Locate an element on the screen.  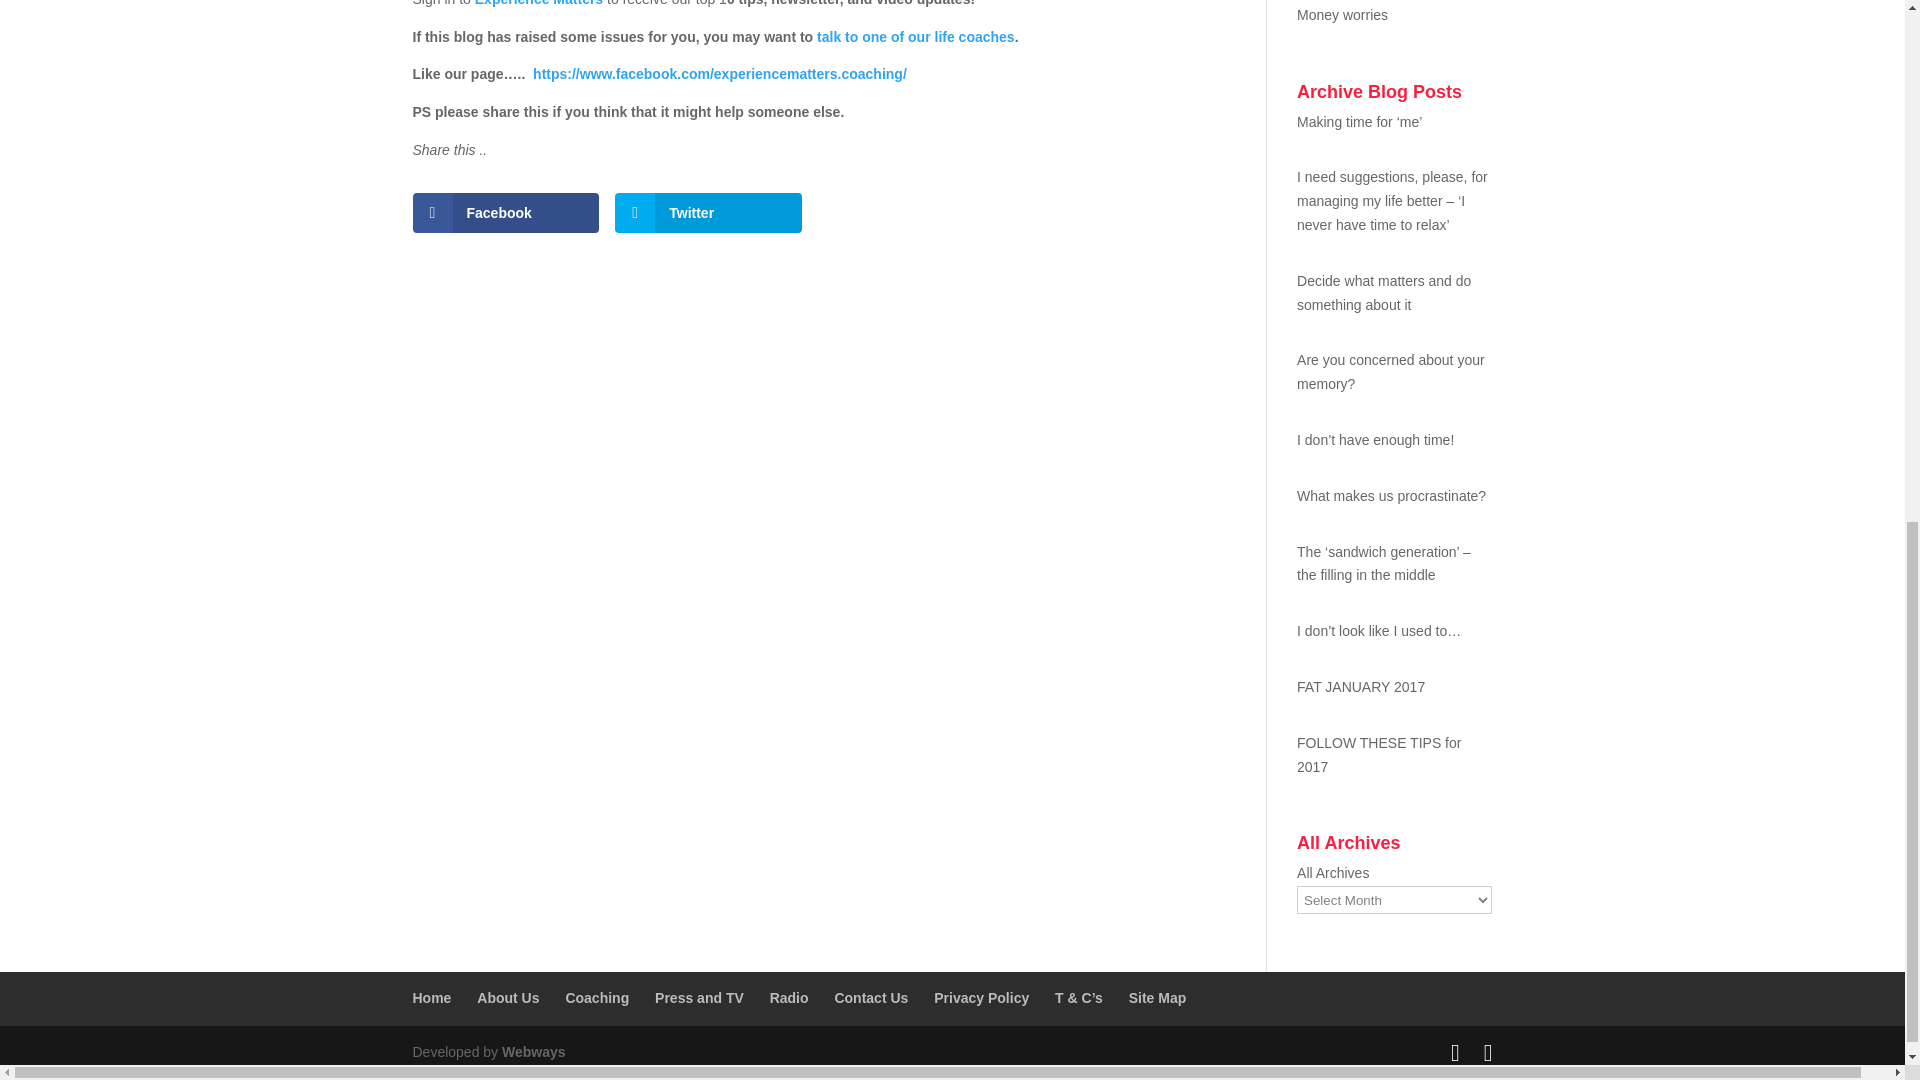
Money worries is located at coordinates (1394, 16).